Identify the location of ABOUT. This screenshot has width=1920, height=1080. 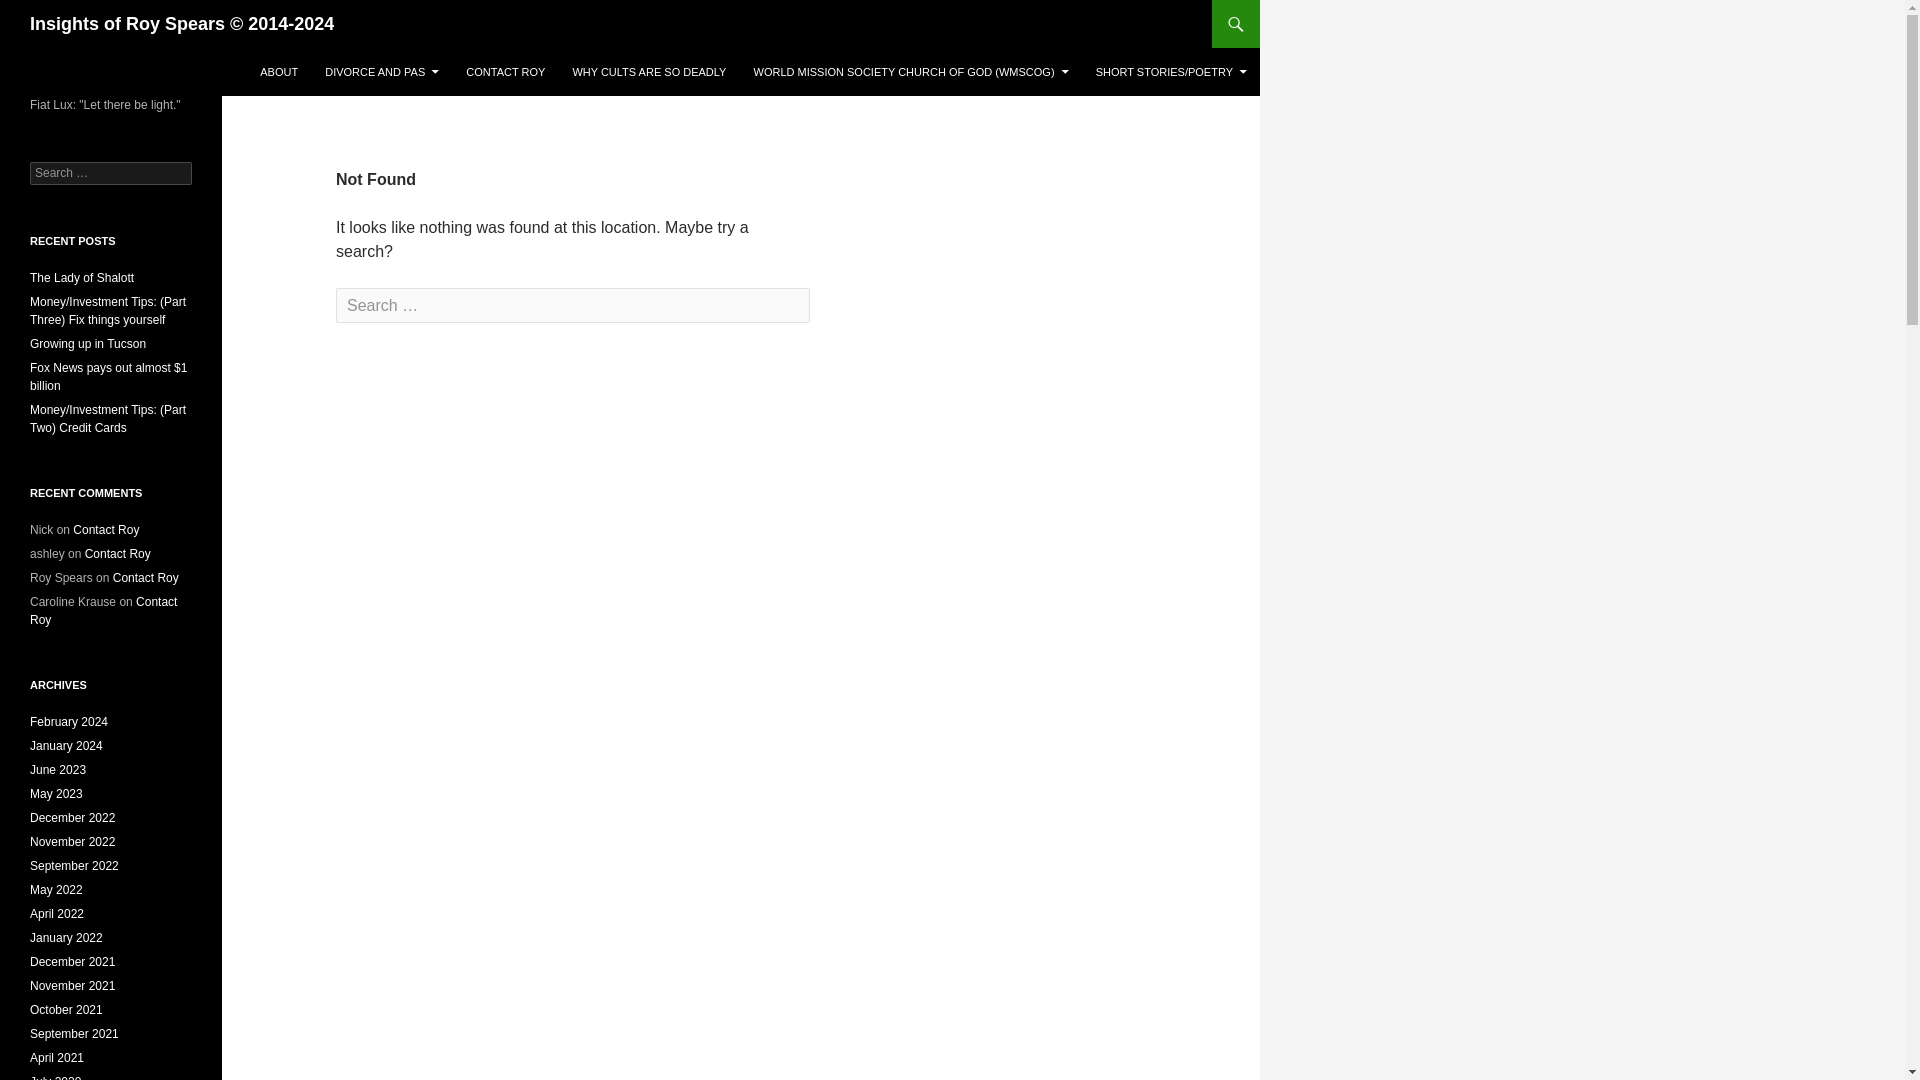
(278, 72).